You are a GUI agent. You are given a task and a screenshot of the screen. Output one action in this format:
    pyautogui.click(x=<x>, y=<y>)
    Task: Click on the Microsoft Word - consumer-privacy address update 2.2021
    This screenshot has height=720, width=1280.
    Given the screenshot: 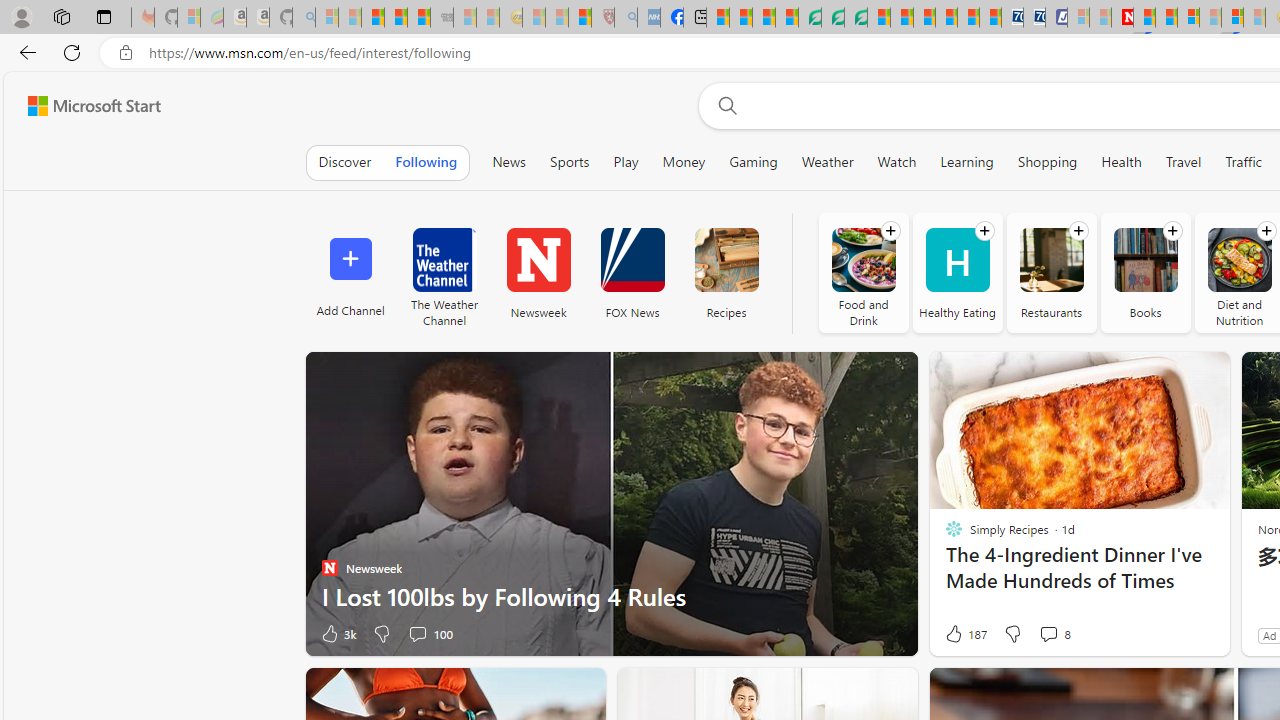 What is the action you would take?
    pyautogui.click(x=855, y=18)
    